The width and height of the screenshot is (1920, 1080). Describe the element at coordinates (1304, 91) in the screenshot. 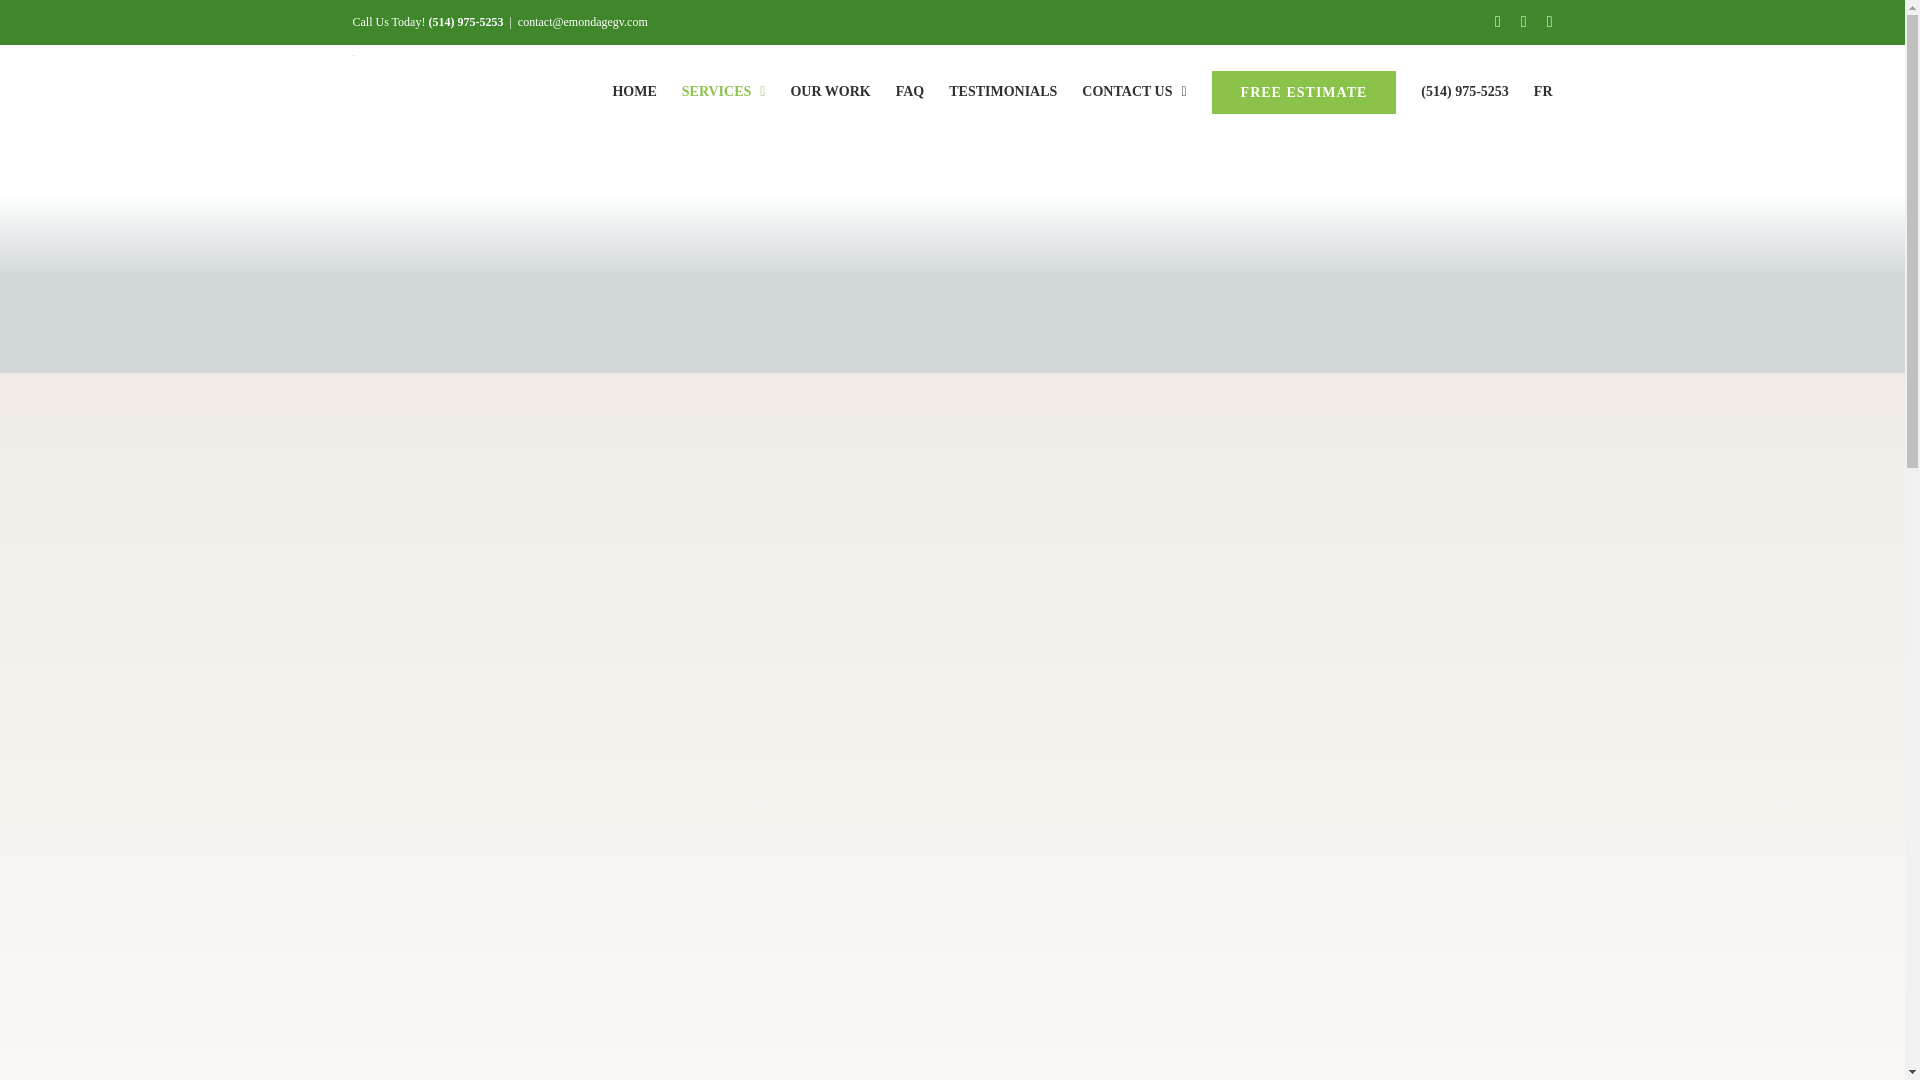

I see `FREE ESTIMATE` at that location.